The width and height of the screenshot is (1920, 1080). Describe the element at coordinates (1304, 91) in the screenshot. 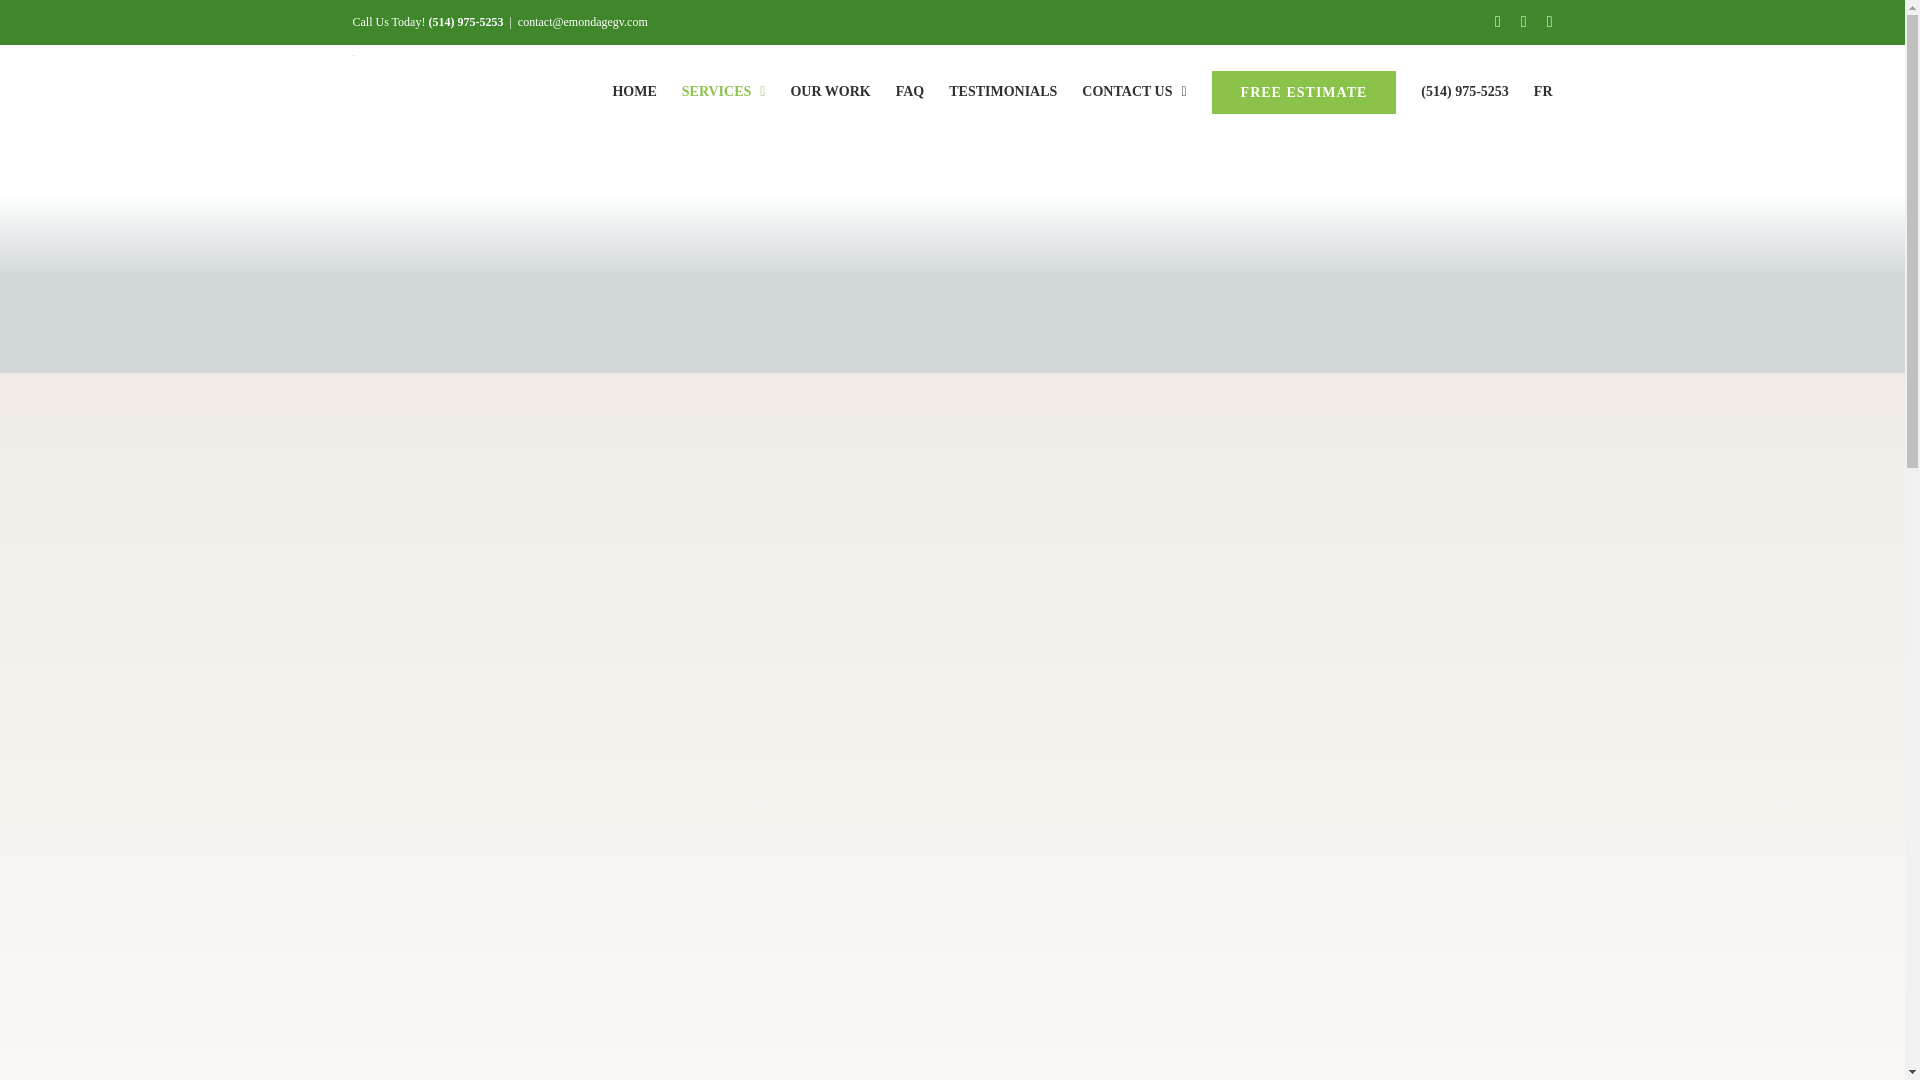

I see `FREE ESTIMATE` at that location.